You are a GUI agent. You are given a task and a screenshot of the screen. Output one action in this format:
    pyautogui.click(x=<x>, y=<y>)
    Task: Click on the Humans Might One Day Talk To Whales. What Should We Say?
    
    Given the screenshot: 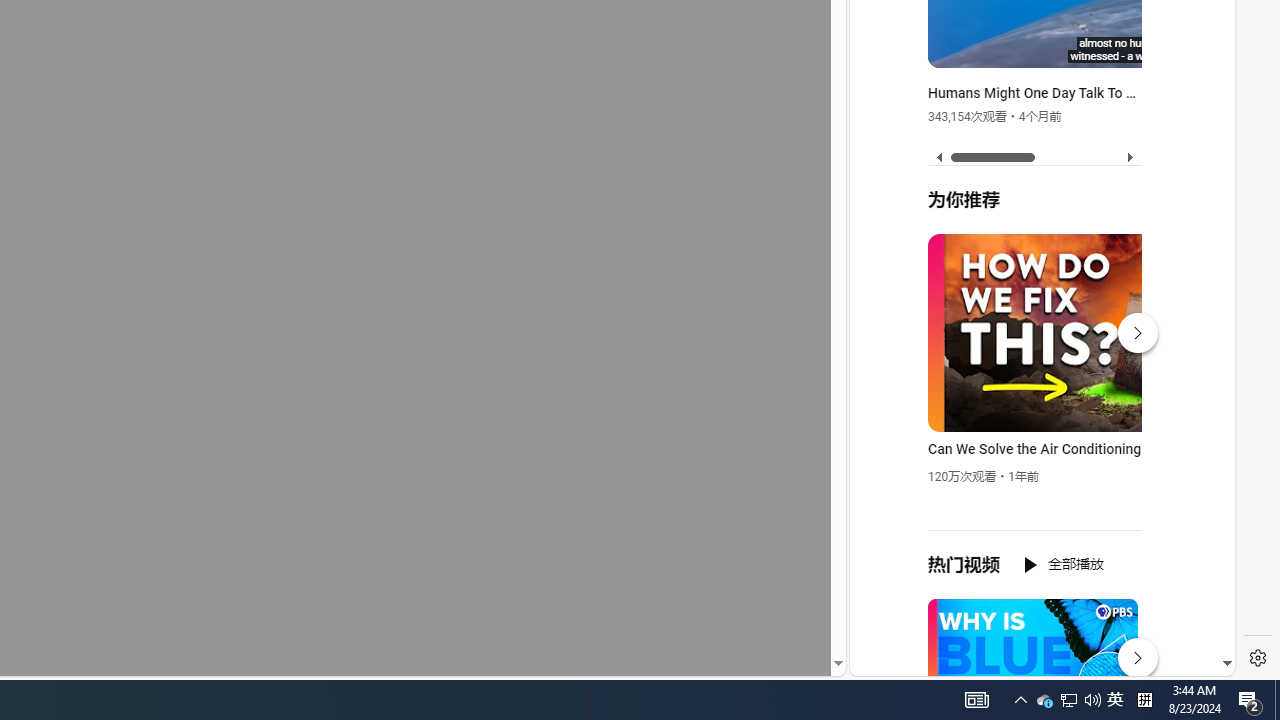 What is the action you would take?
    pyautogui.click(x=1036, y=94)
    